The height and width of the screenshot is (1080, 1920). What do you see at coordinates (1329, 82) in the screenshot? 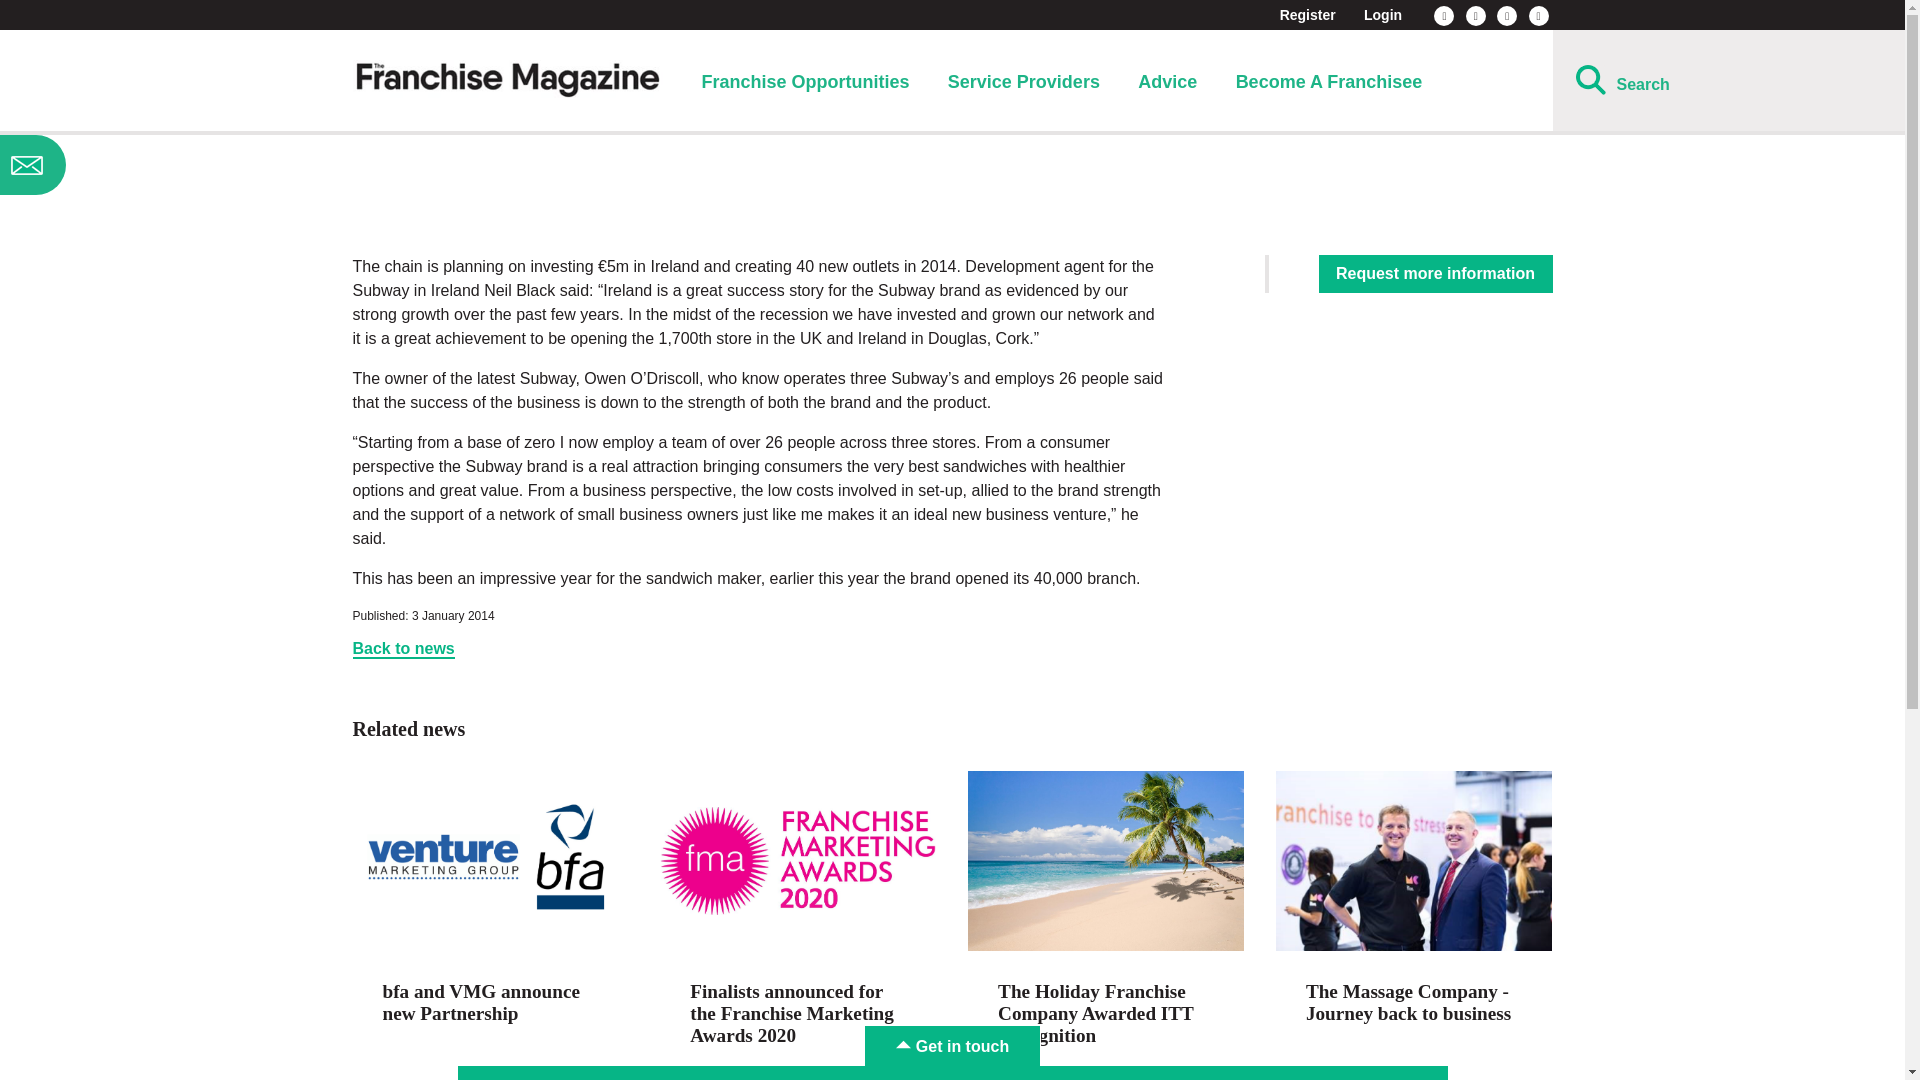
I see `Become A Franchisee` at bounding box center [1329, 82].